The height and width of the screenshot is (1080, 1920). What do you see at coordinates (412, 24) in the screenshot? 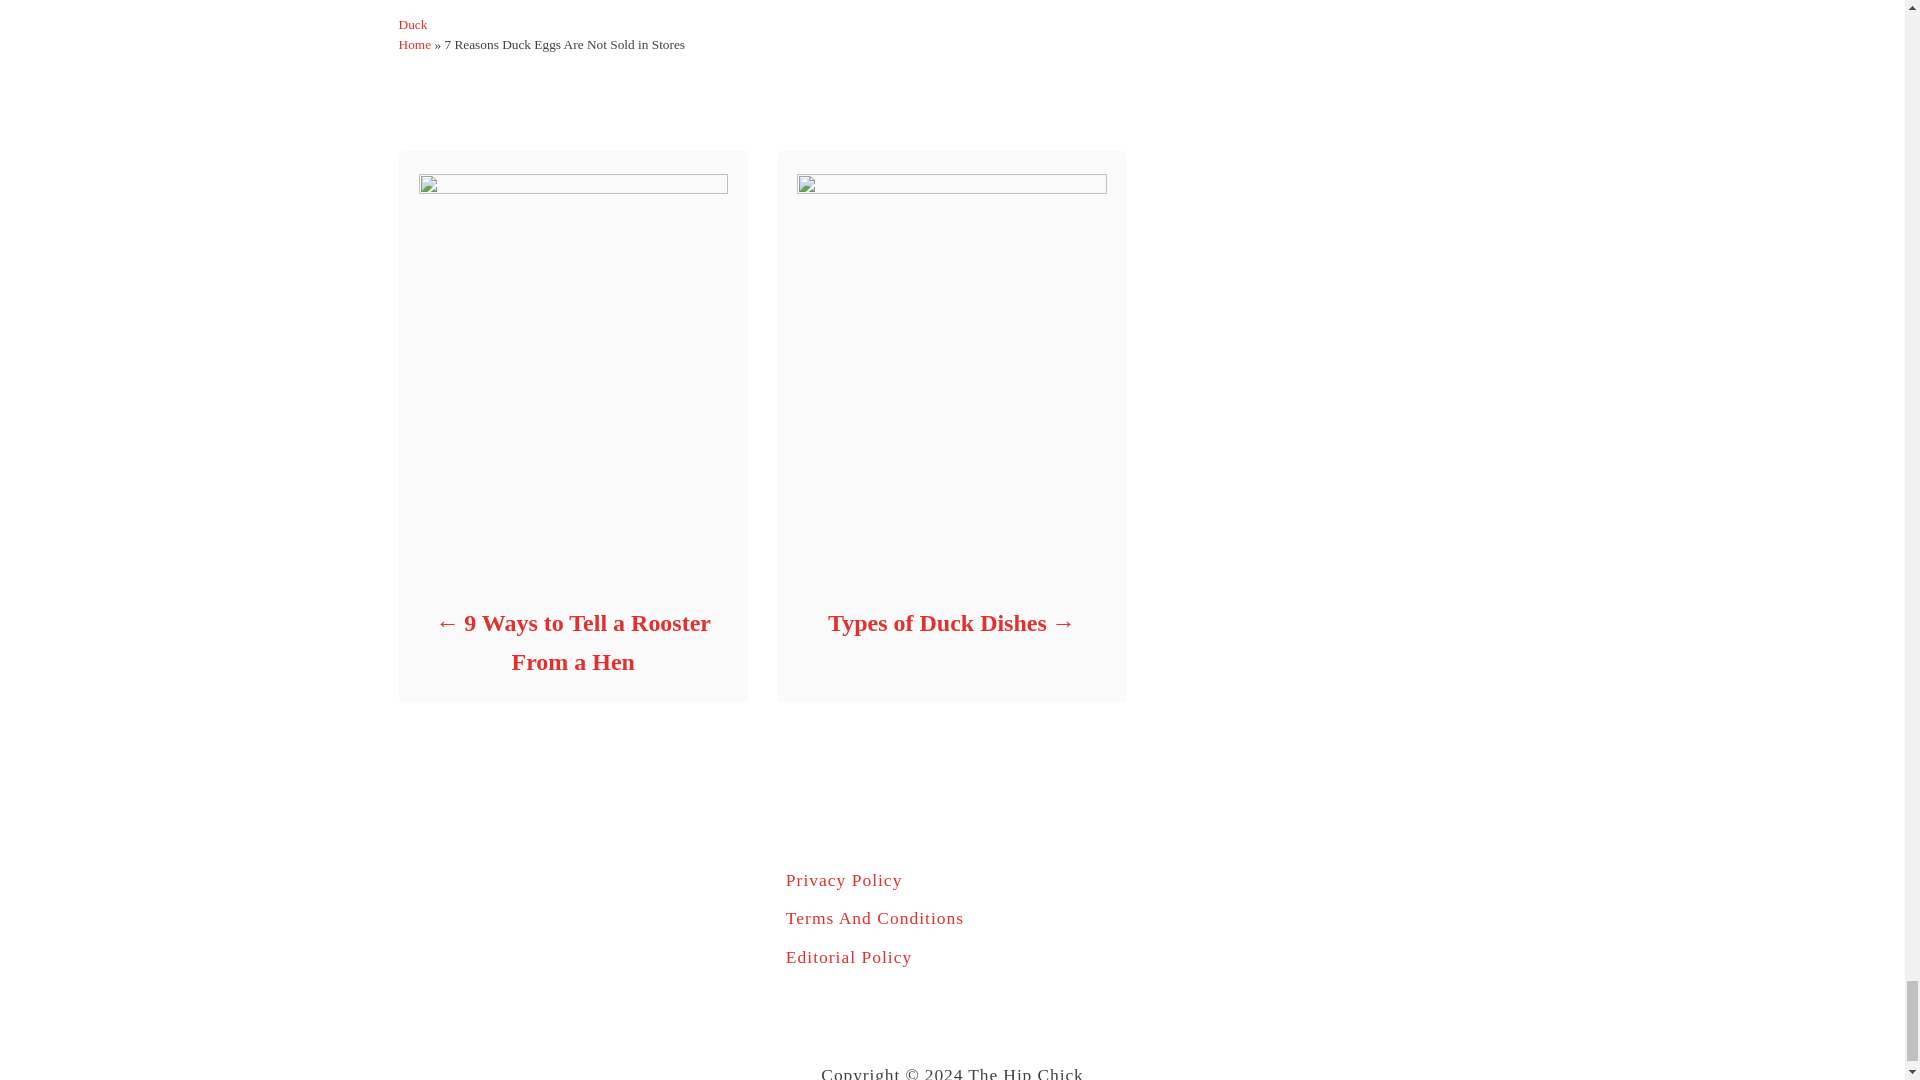
I see `Duck` at bounding box center [412, 24].